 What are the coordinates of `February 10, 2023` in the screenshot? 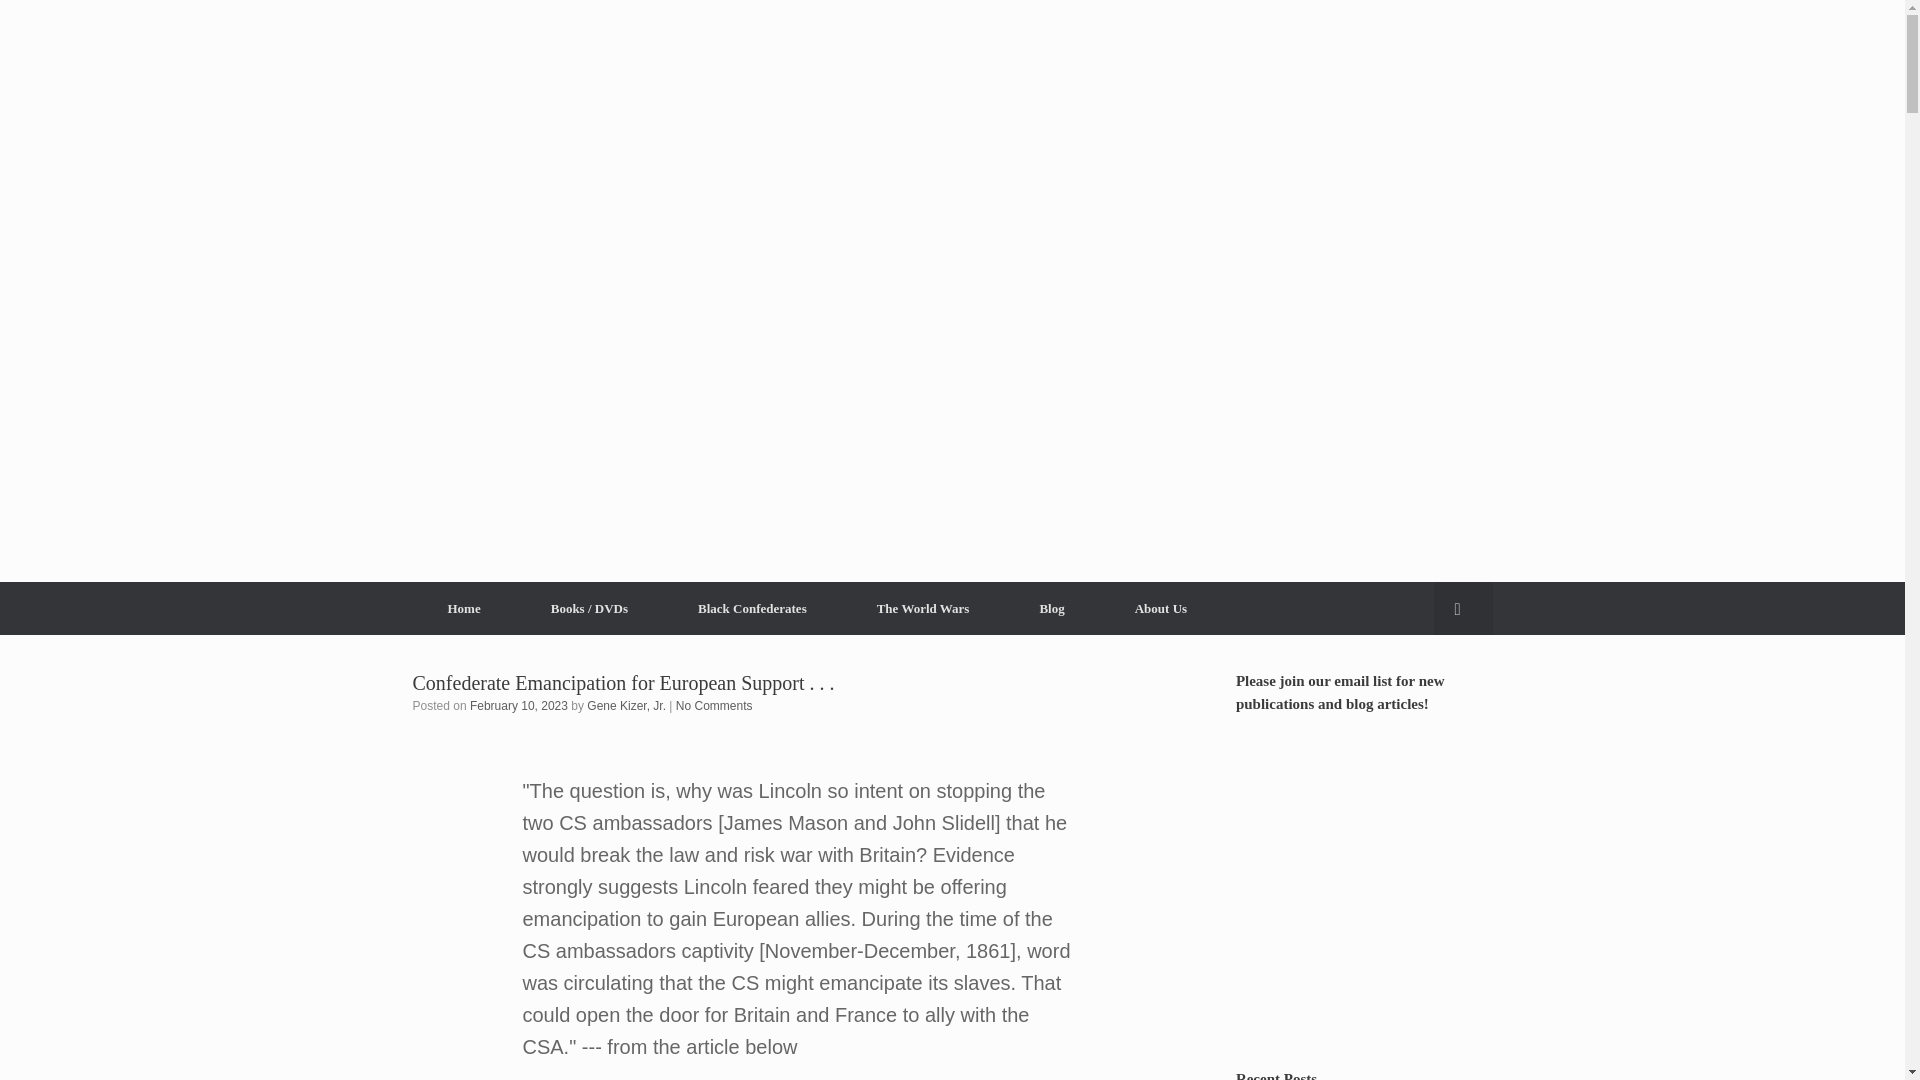 It's located at (519, 705).